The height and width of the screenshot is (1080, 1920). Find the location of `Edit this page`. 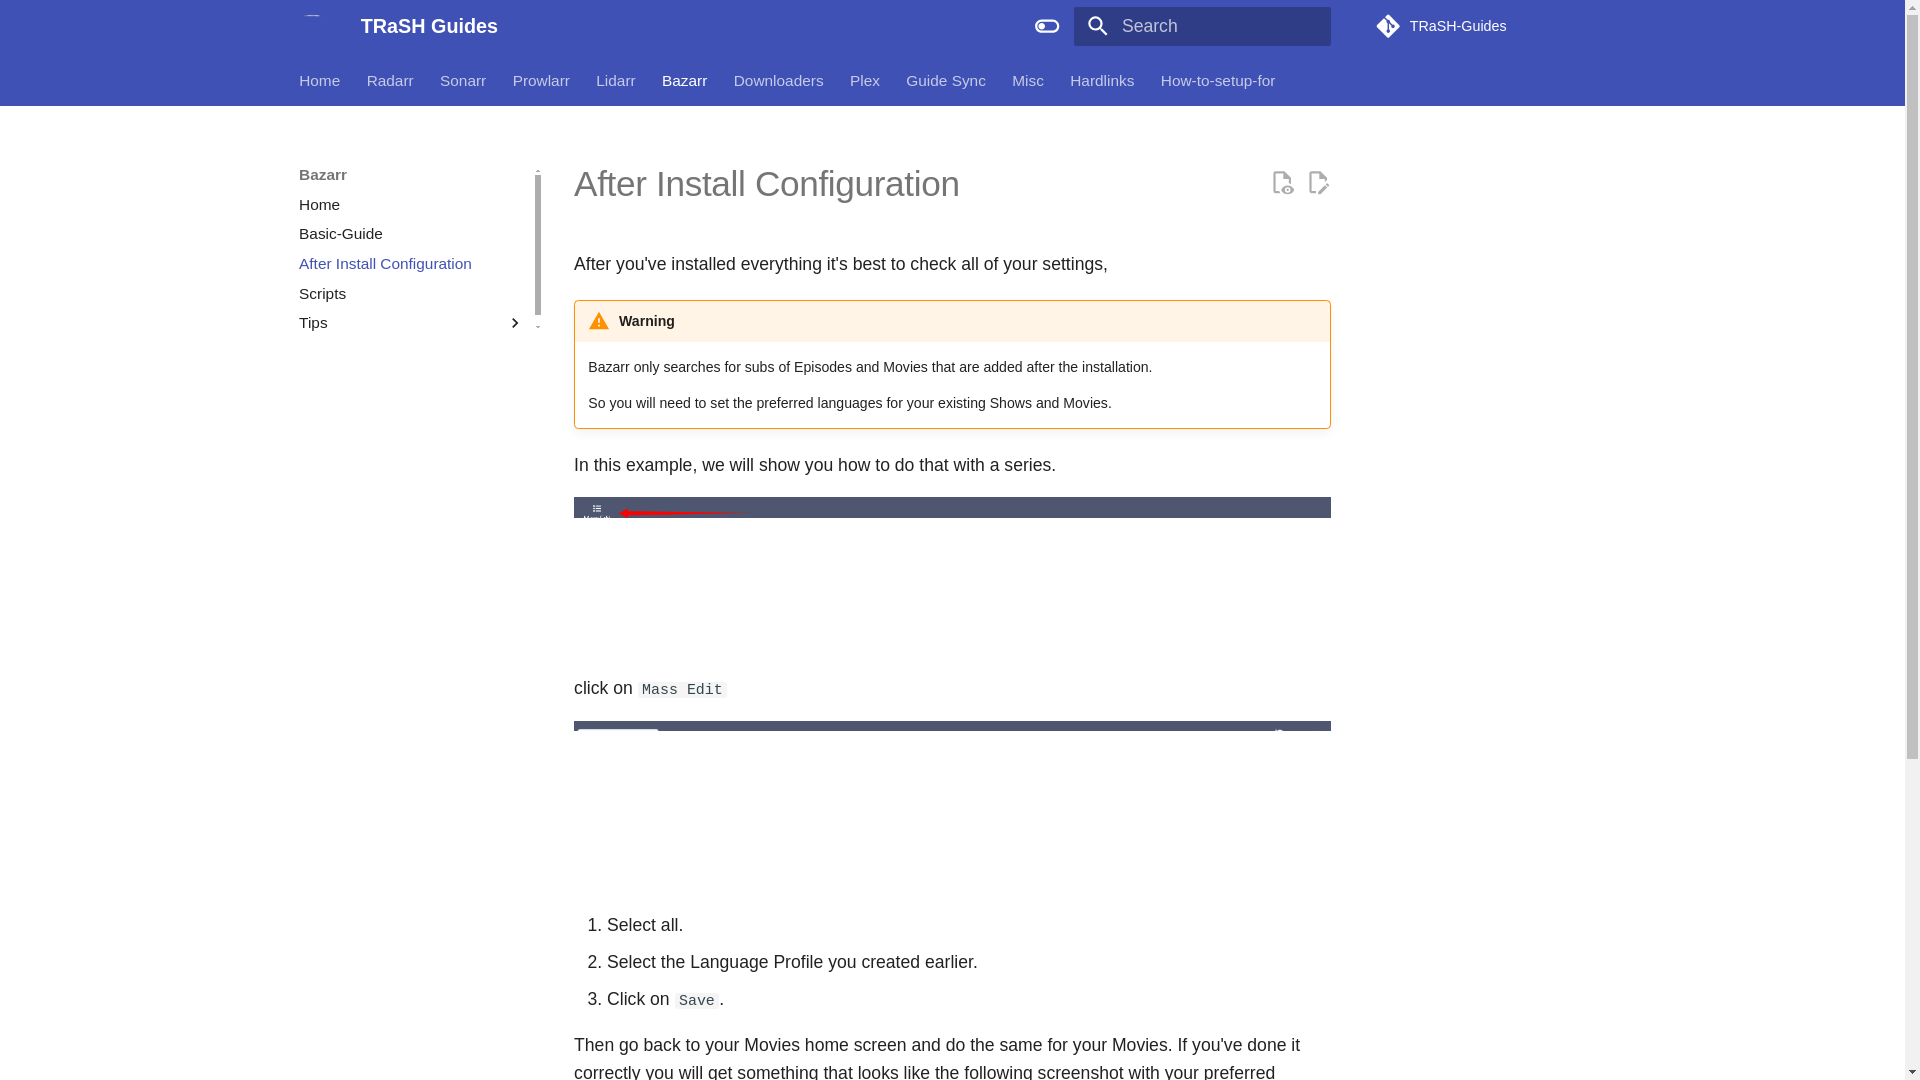

Edit this page is located at coordinates (1318, 182).